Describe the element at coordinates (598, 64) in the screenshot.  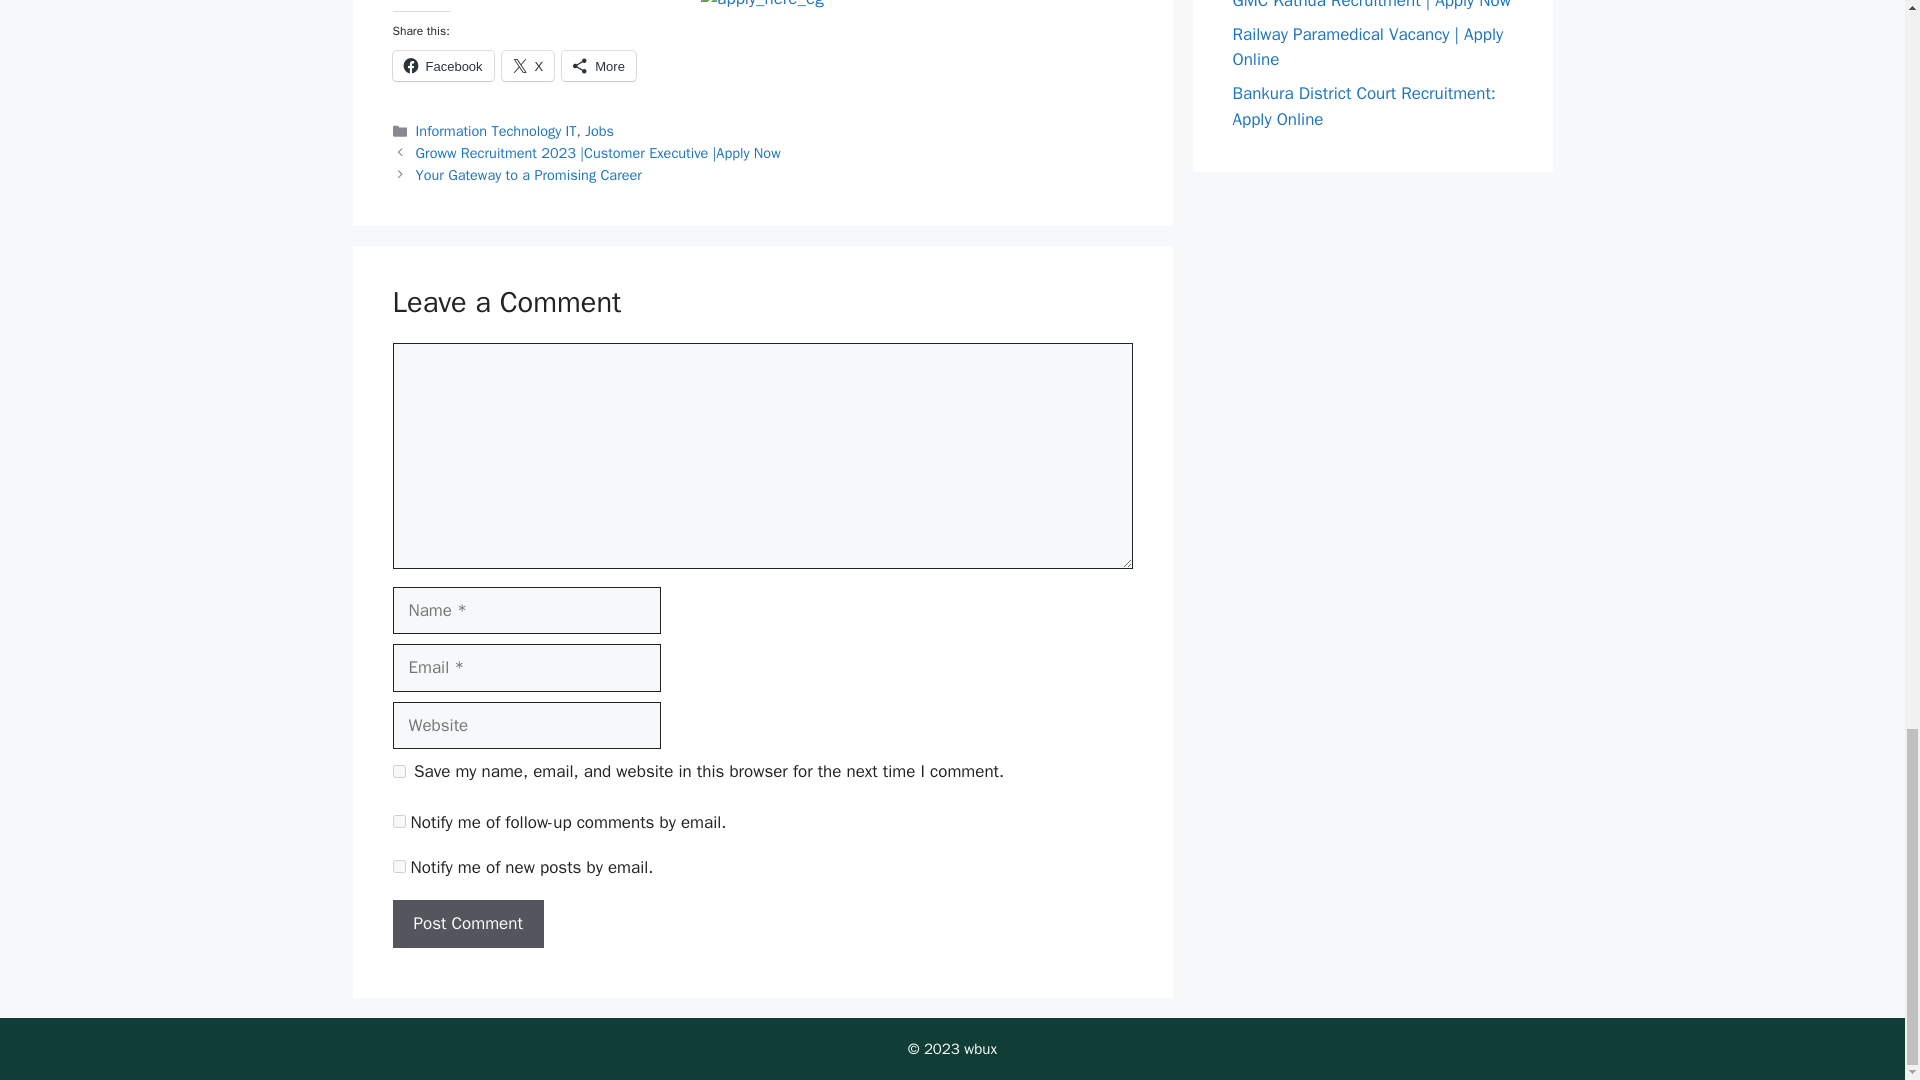
I see `More` at that location.